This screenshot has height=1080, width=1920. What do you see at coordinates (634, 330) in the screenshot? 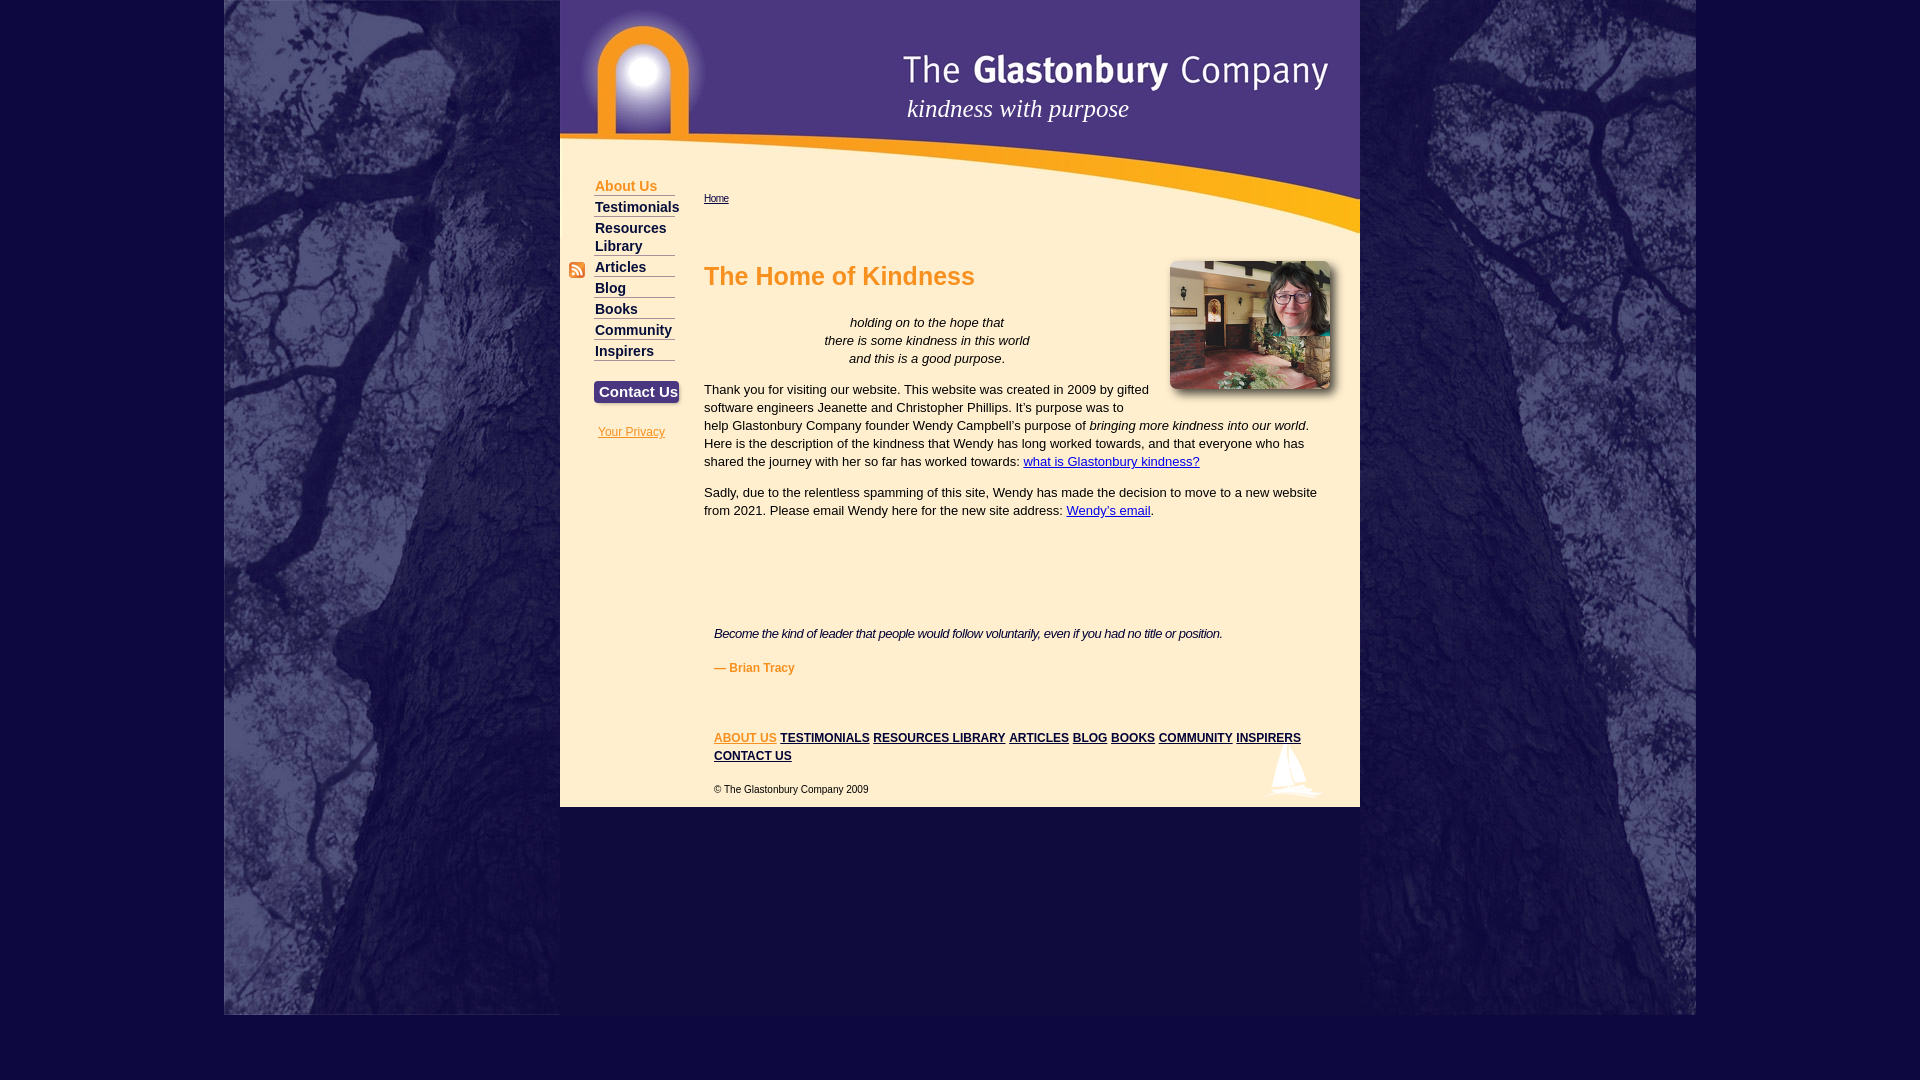
I see `Community` at bounding box center [634, 330].